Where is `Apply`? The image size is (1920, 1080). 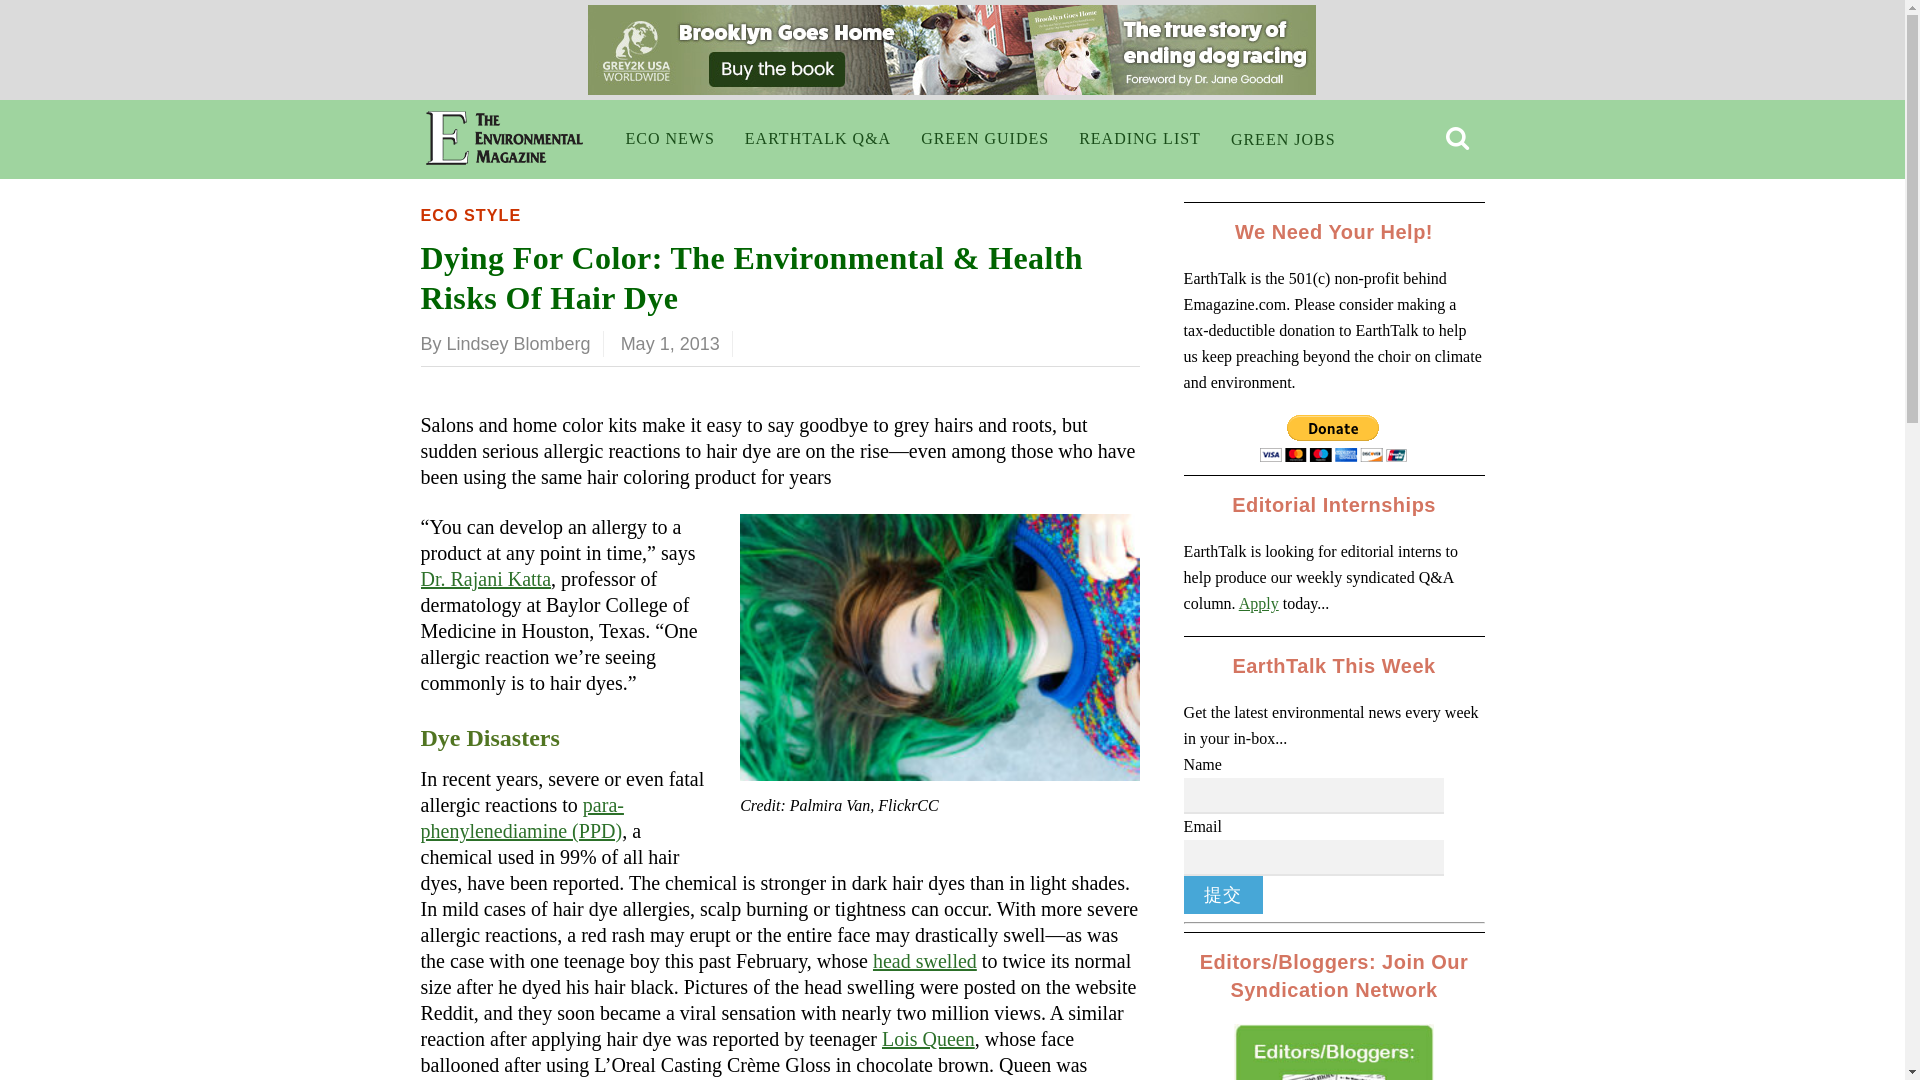
Apply is located at coordinates (1258, 604).